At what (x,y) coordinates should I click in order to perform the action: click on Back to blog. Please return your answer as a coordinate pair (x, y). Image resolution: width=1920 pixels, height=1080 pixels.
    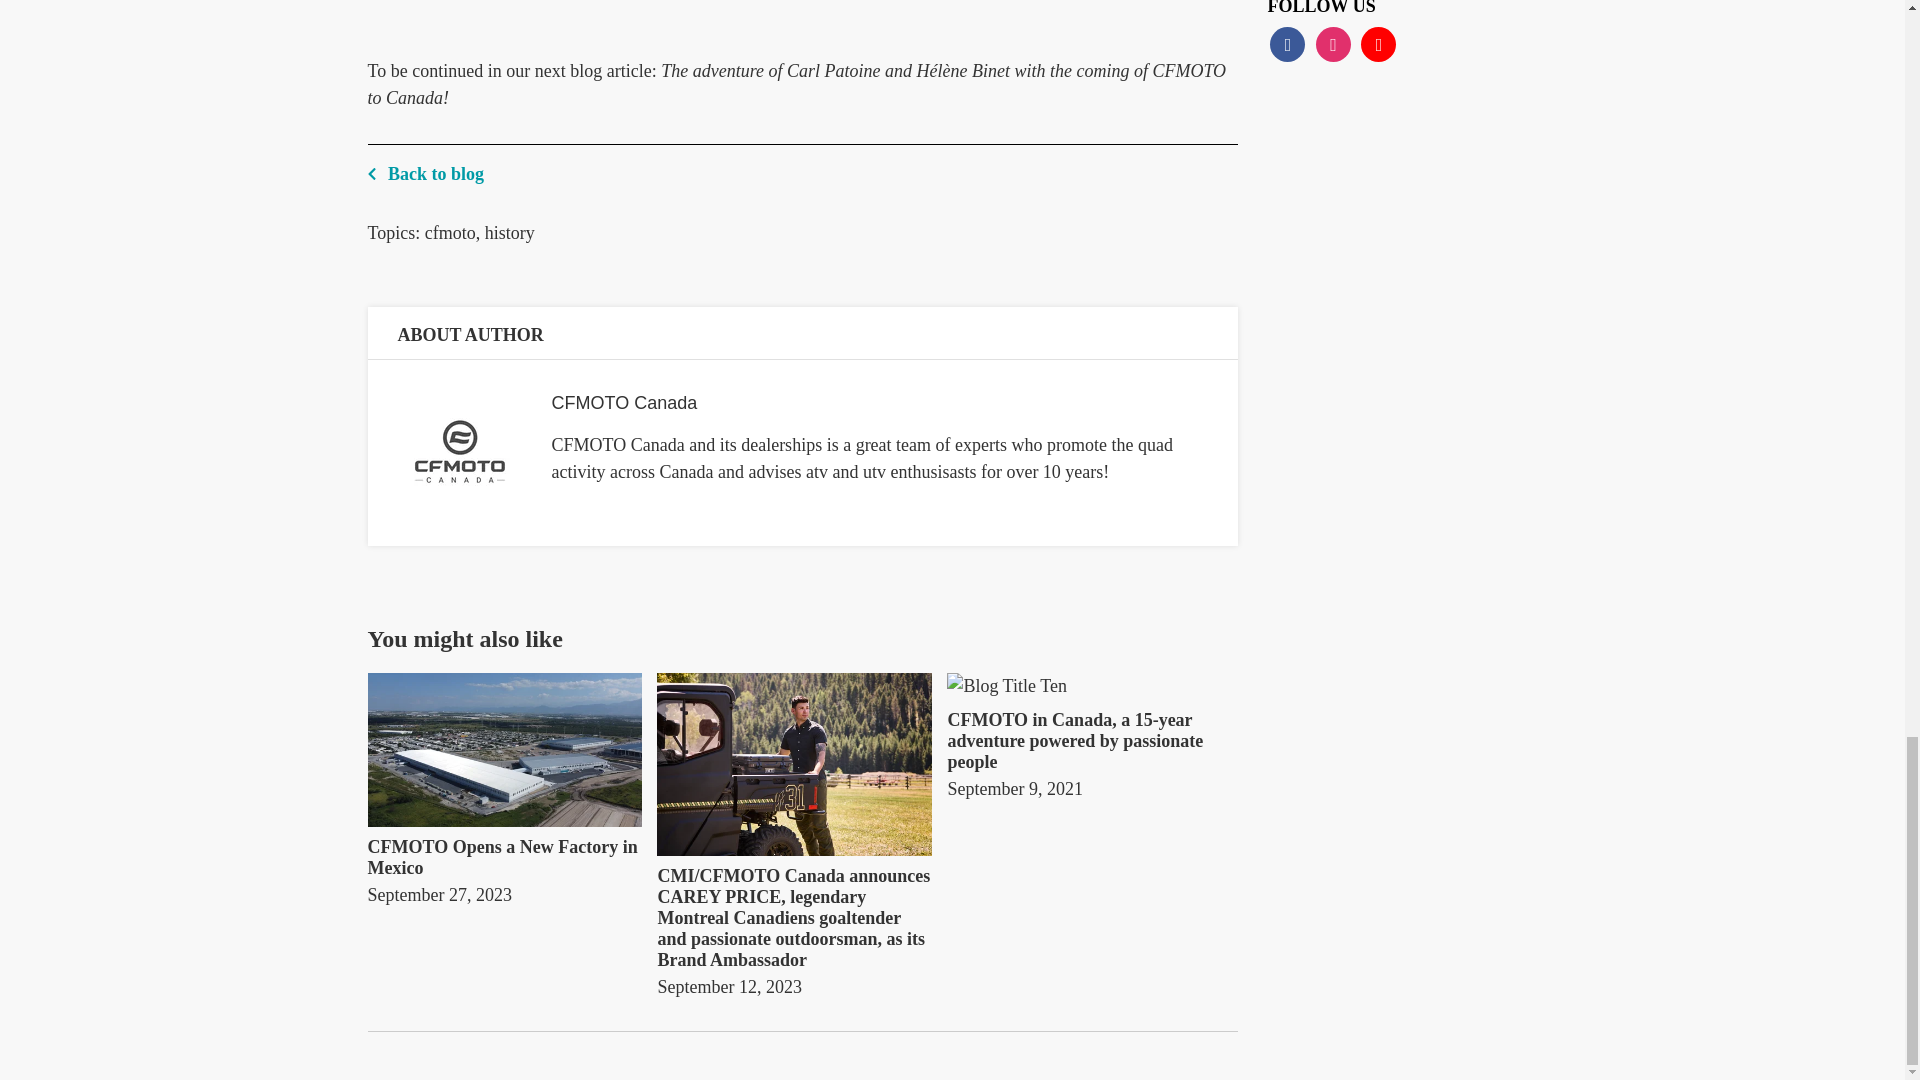
    Looking at the image, I should click on (803, 165).